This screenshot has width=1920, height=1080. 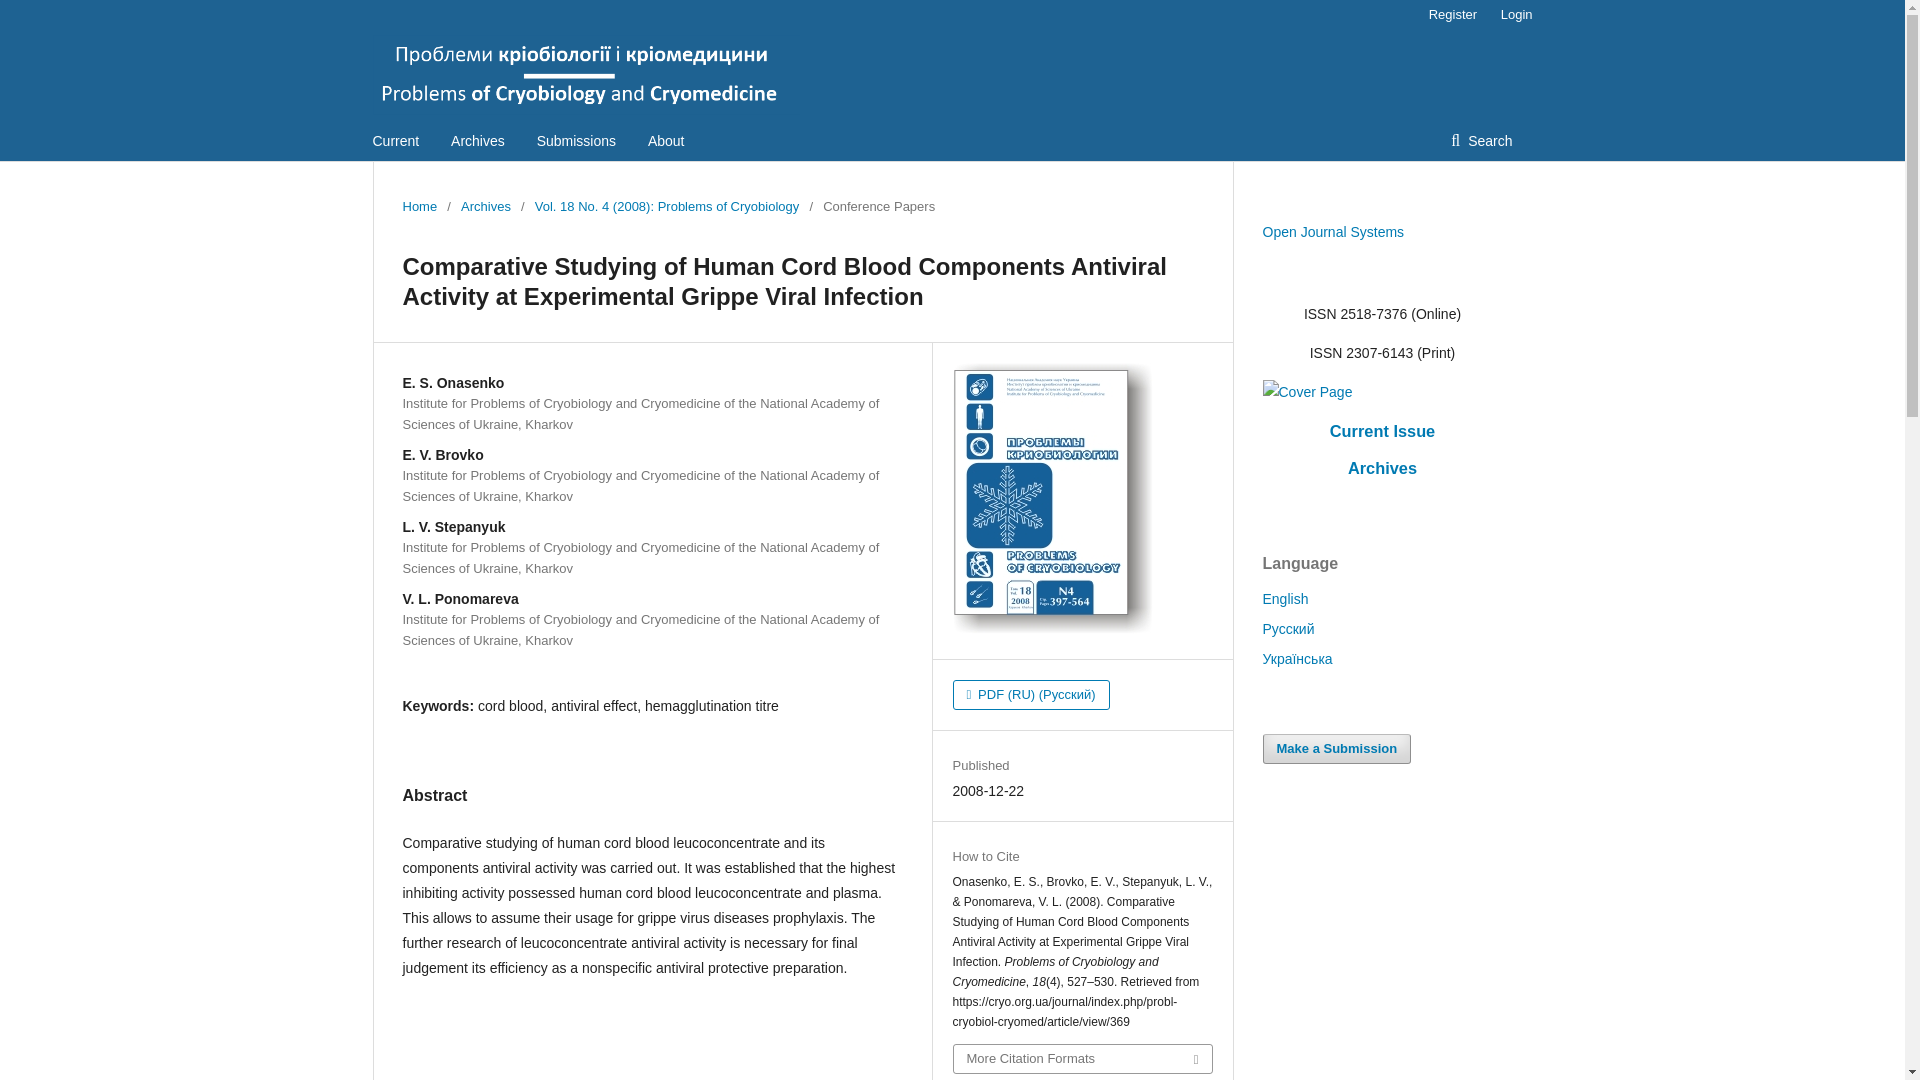 What do you see at coordinates (1481, 140) in the screenshot?
I see `Search` at bounding box center [1481, 140].